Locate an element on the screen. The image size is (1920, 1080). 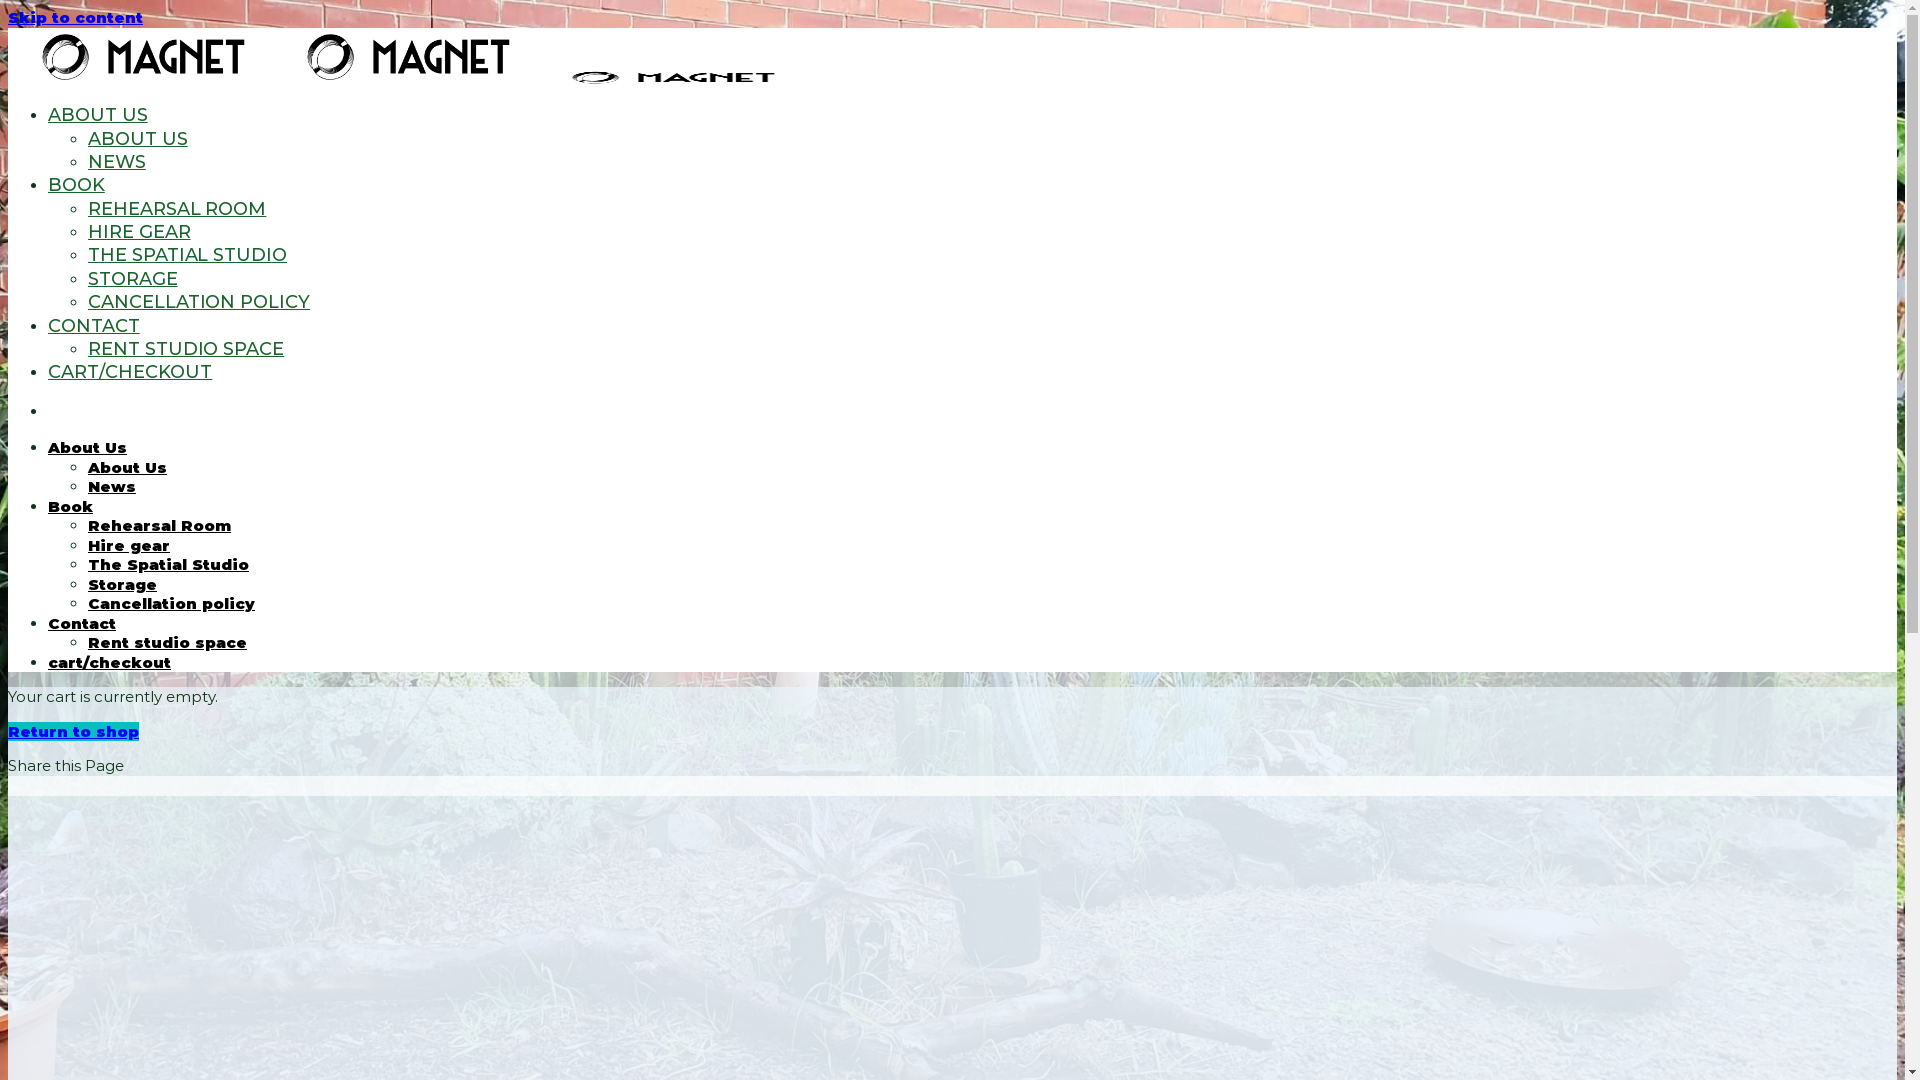
Hire gear is located at coordinates (129, 546).